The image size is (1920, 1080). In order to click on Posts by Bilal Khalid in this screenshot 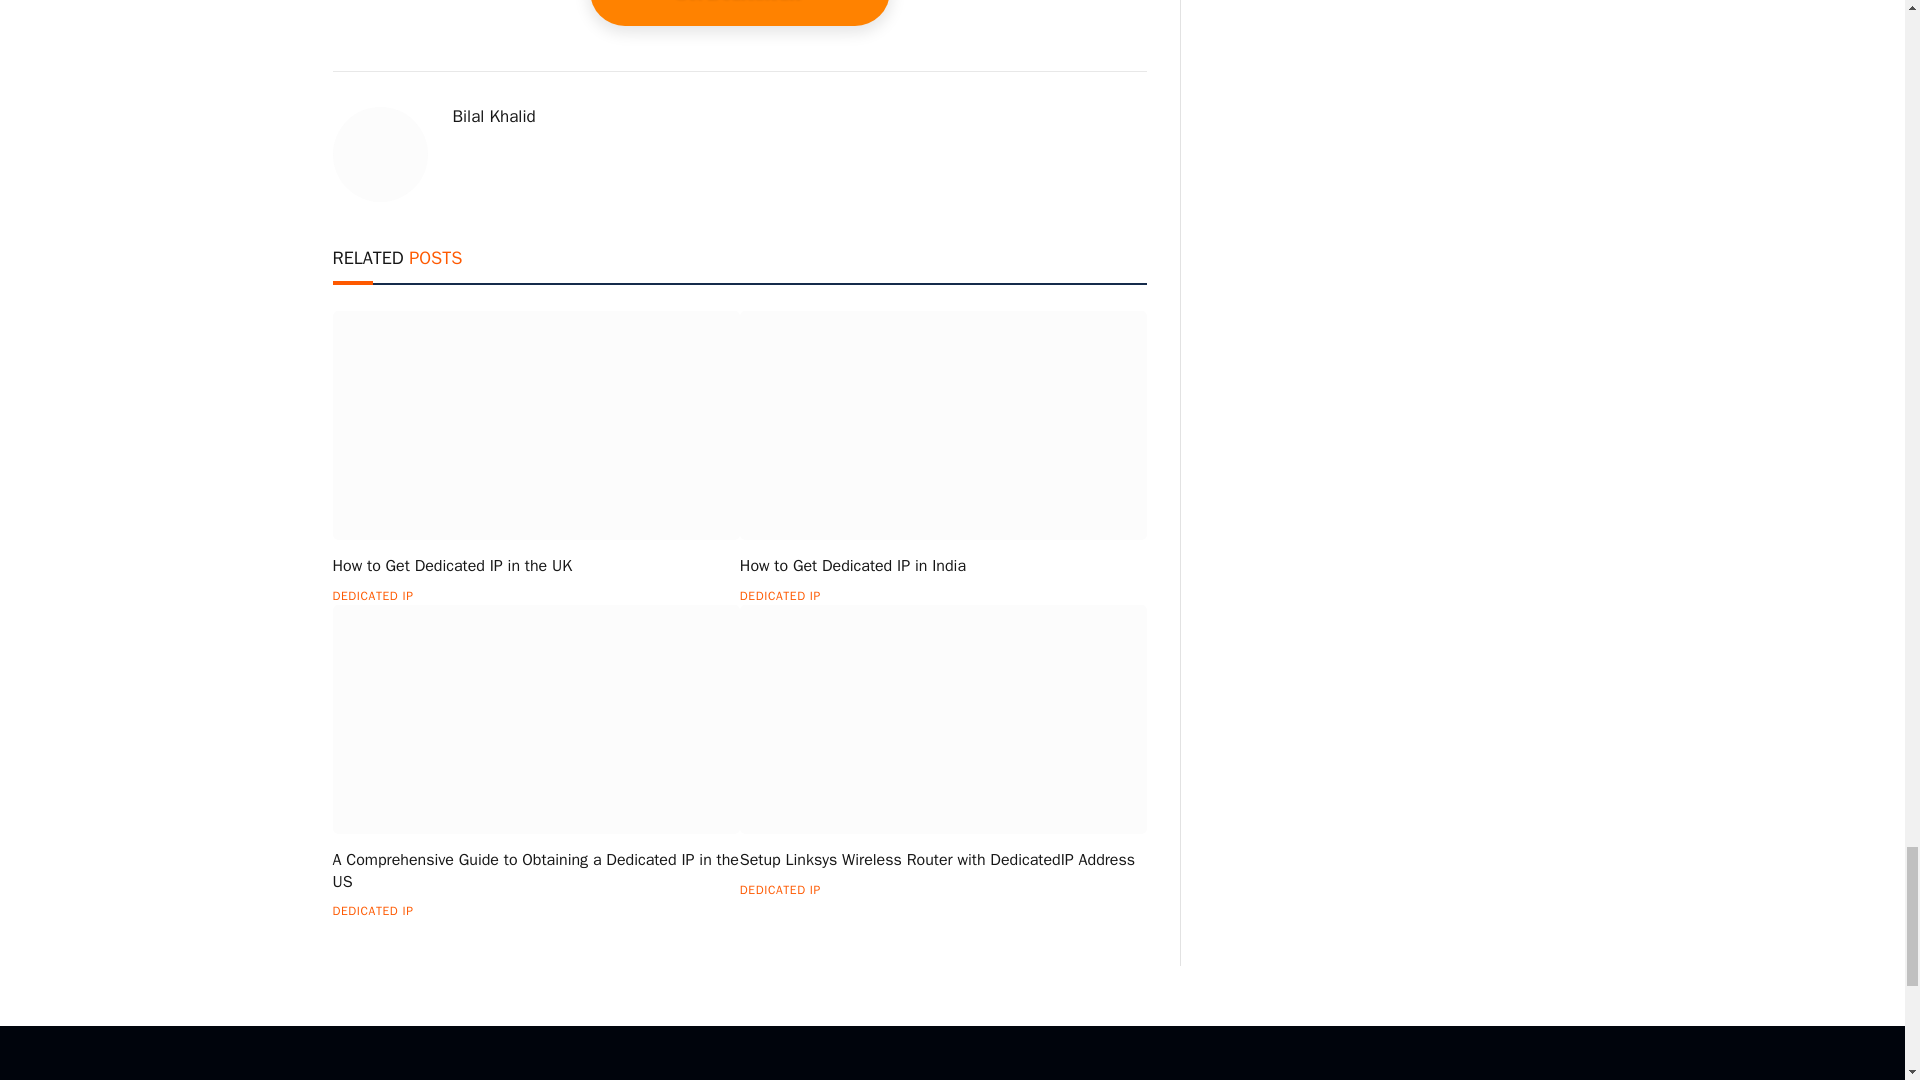, I will do `click(493, 116)`.